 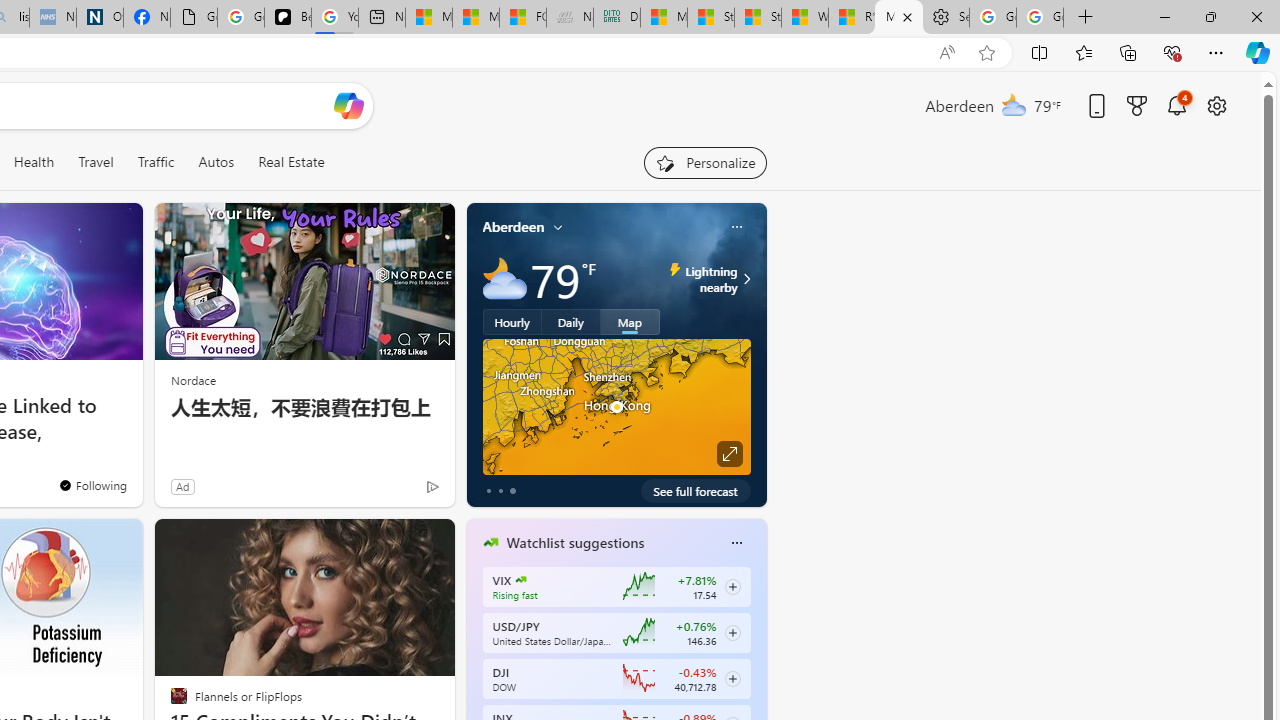 I want to click on Larger map , so click(x=616, y=407).